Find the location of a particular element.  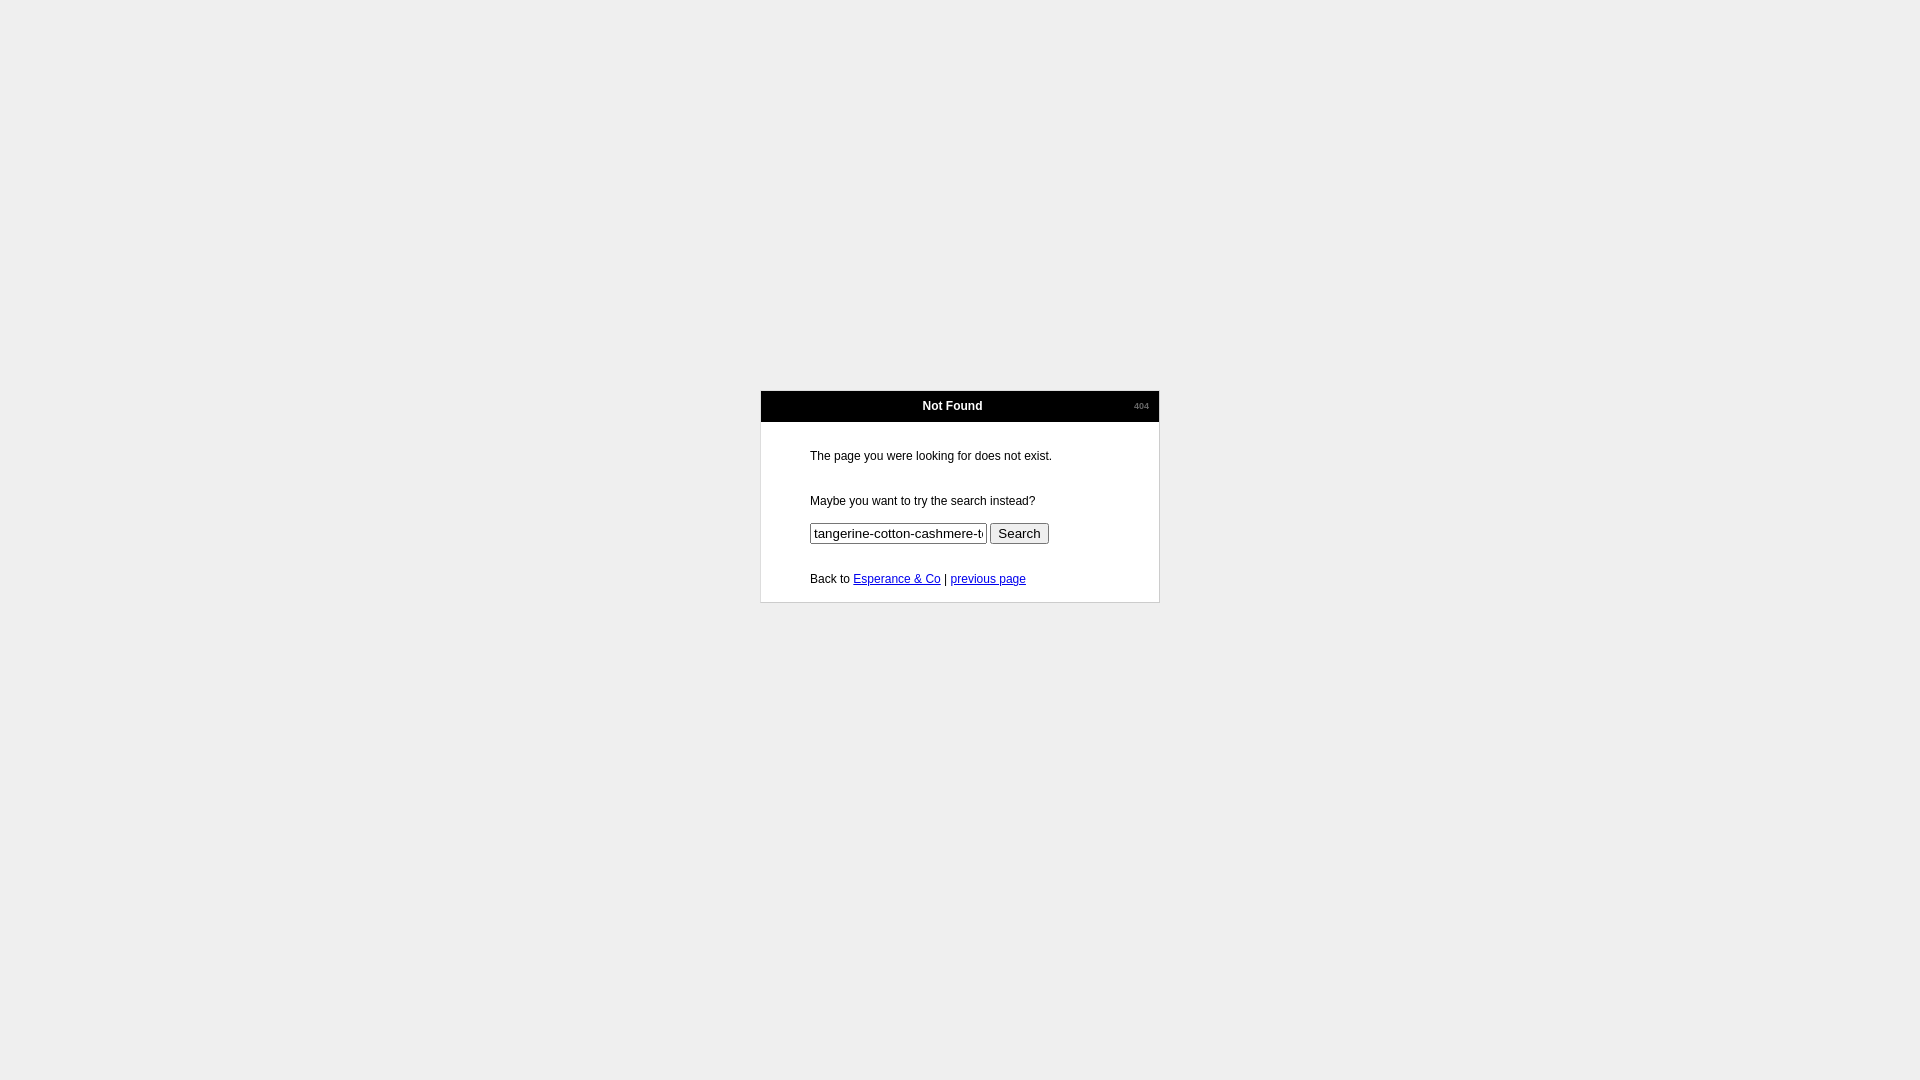

Search is located at coordinates (1019, 534).